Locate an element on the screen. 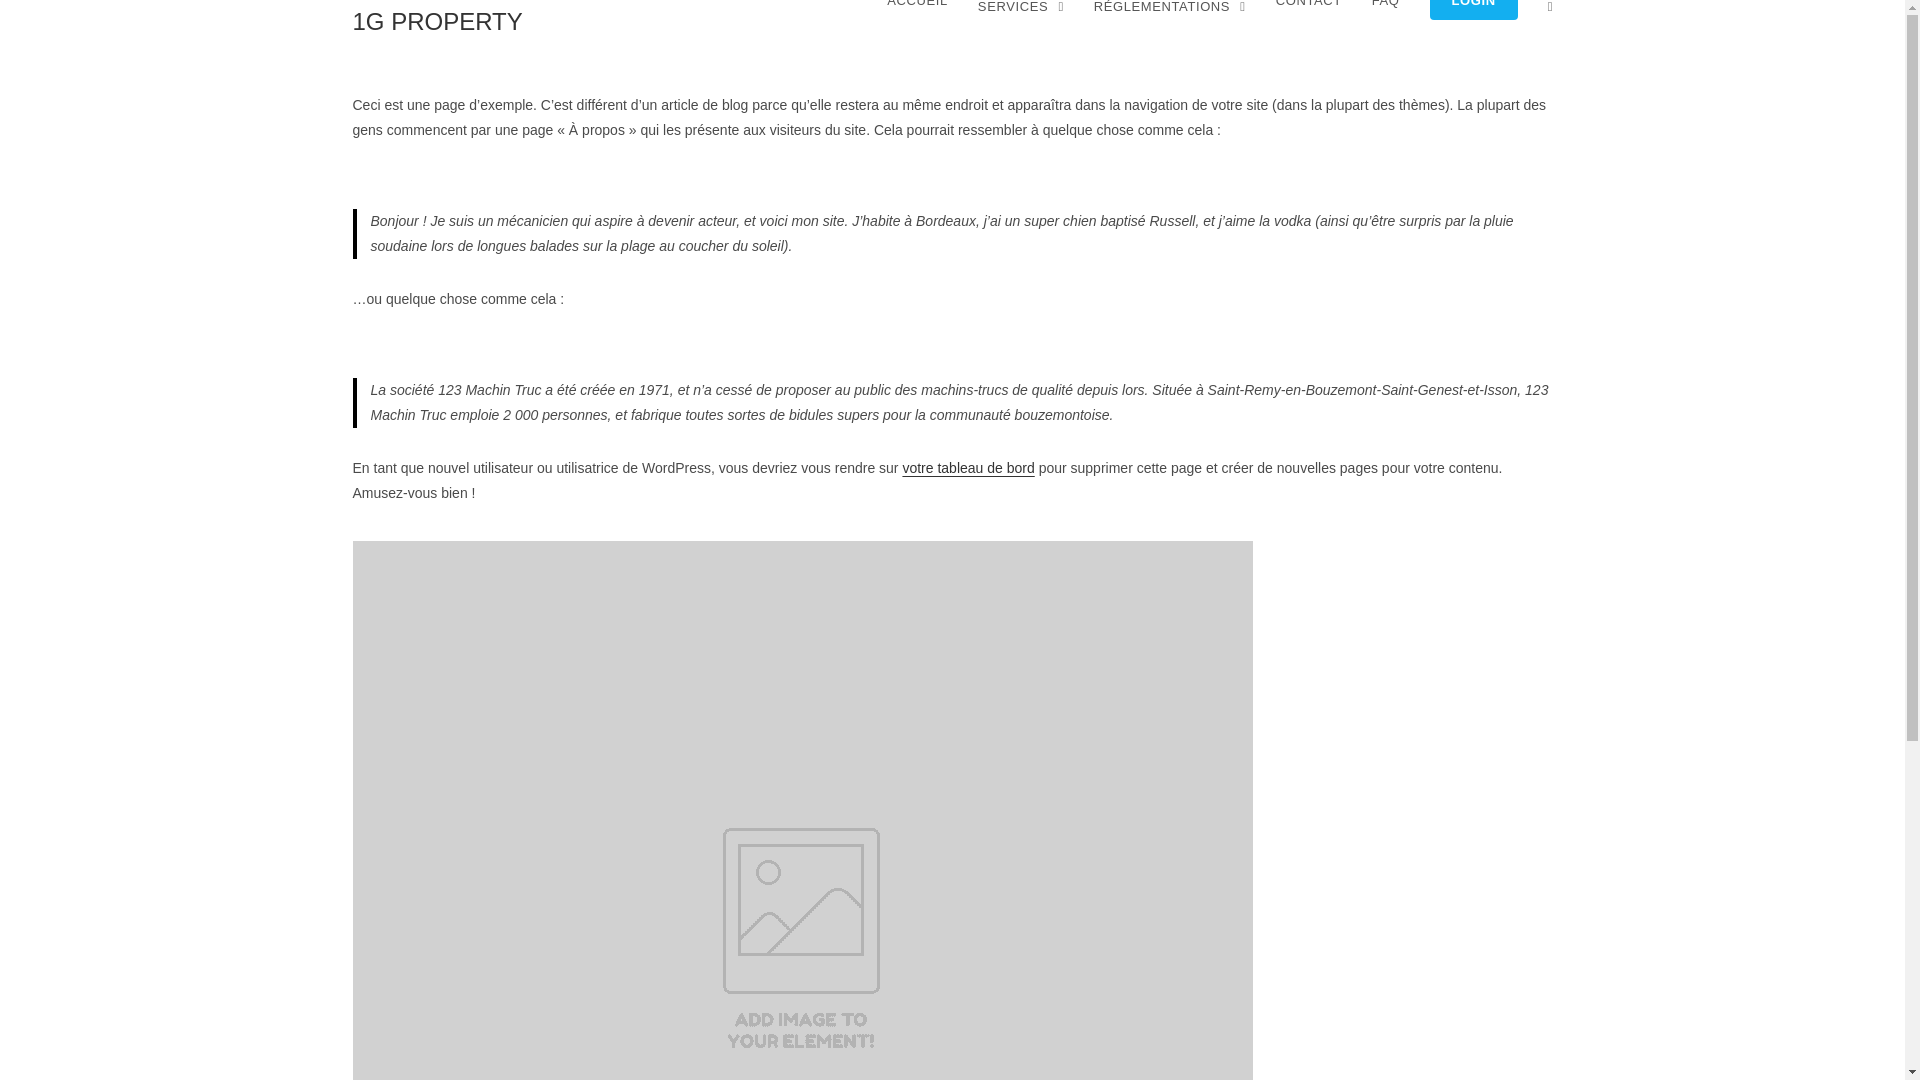 The image size is (1920, 1080). SERVICES is located at coordinates (1021, 6).